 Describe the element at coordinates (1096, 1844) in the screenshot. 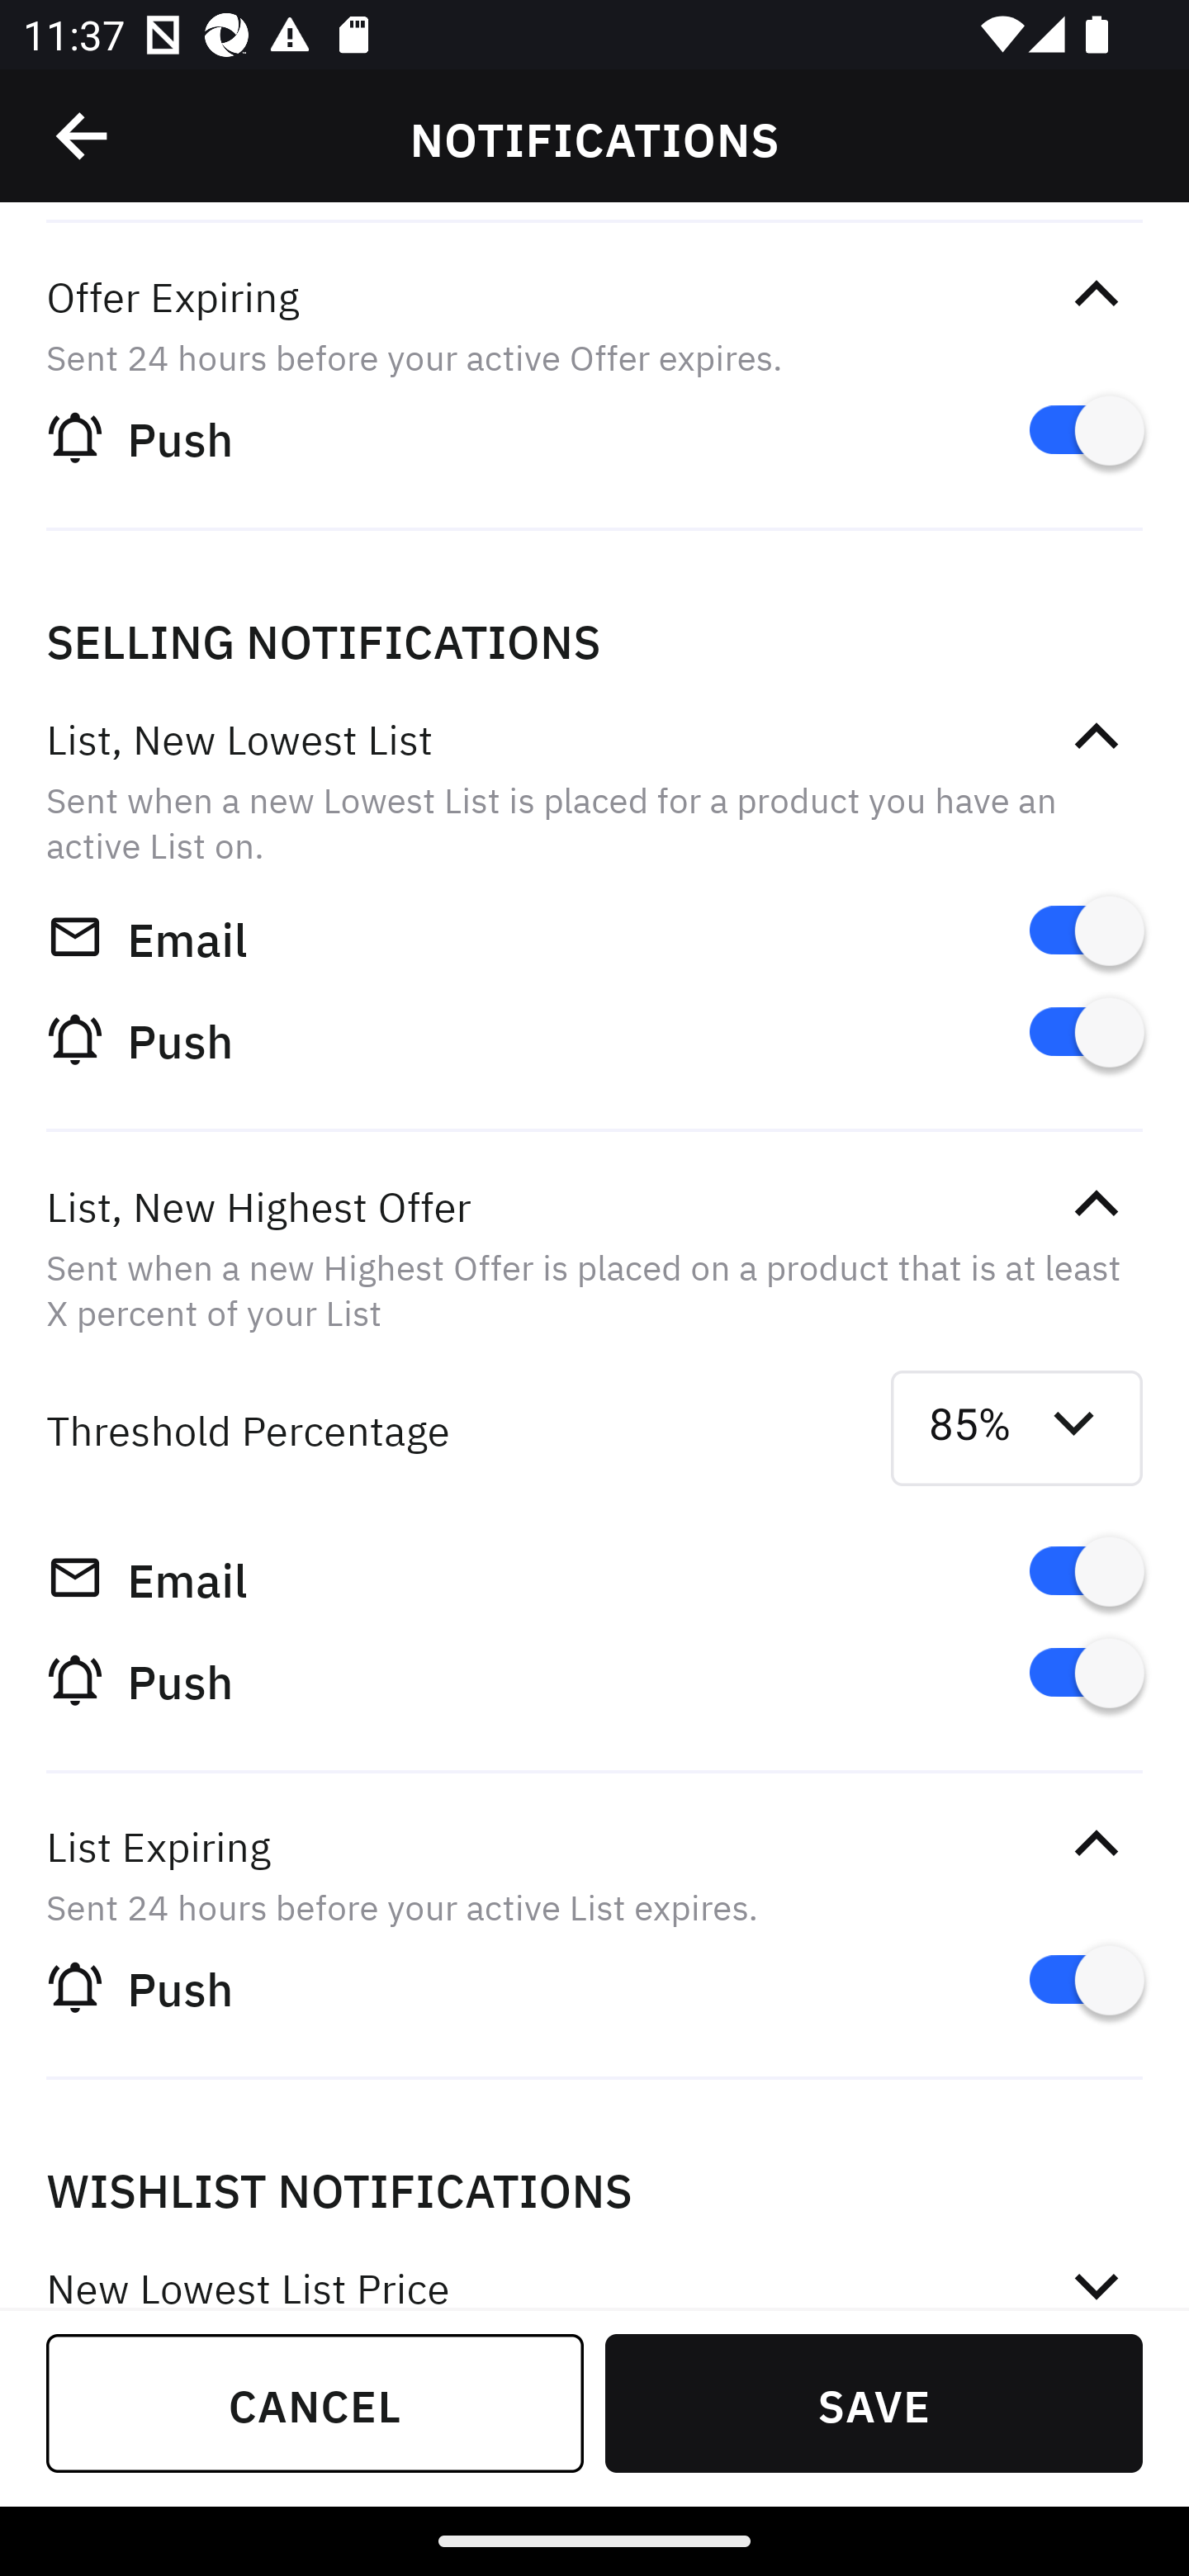

I see `` at that location.